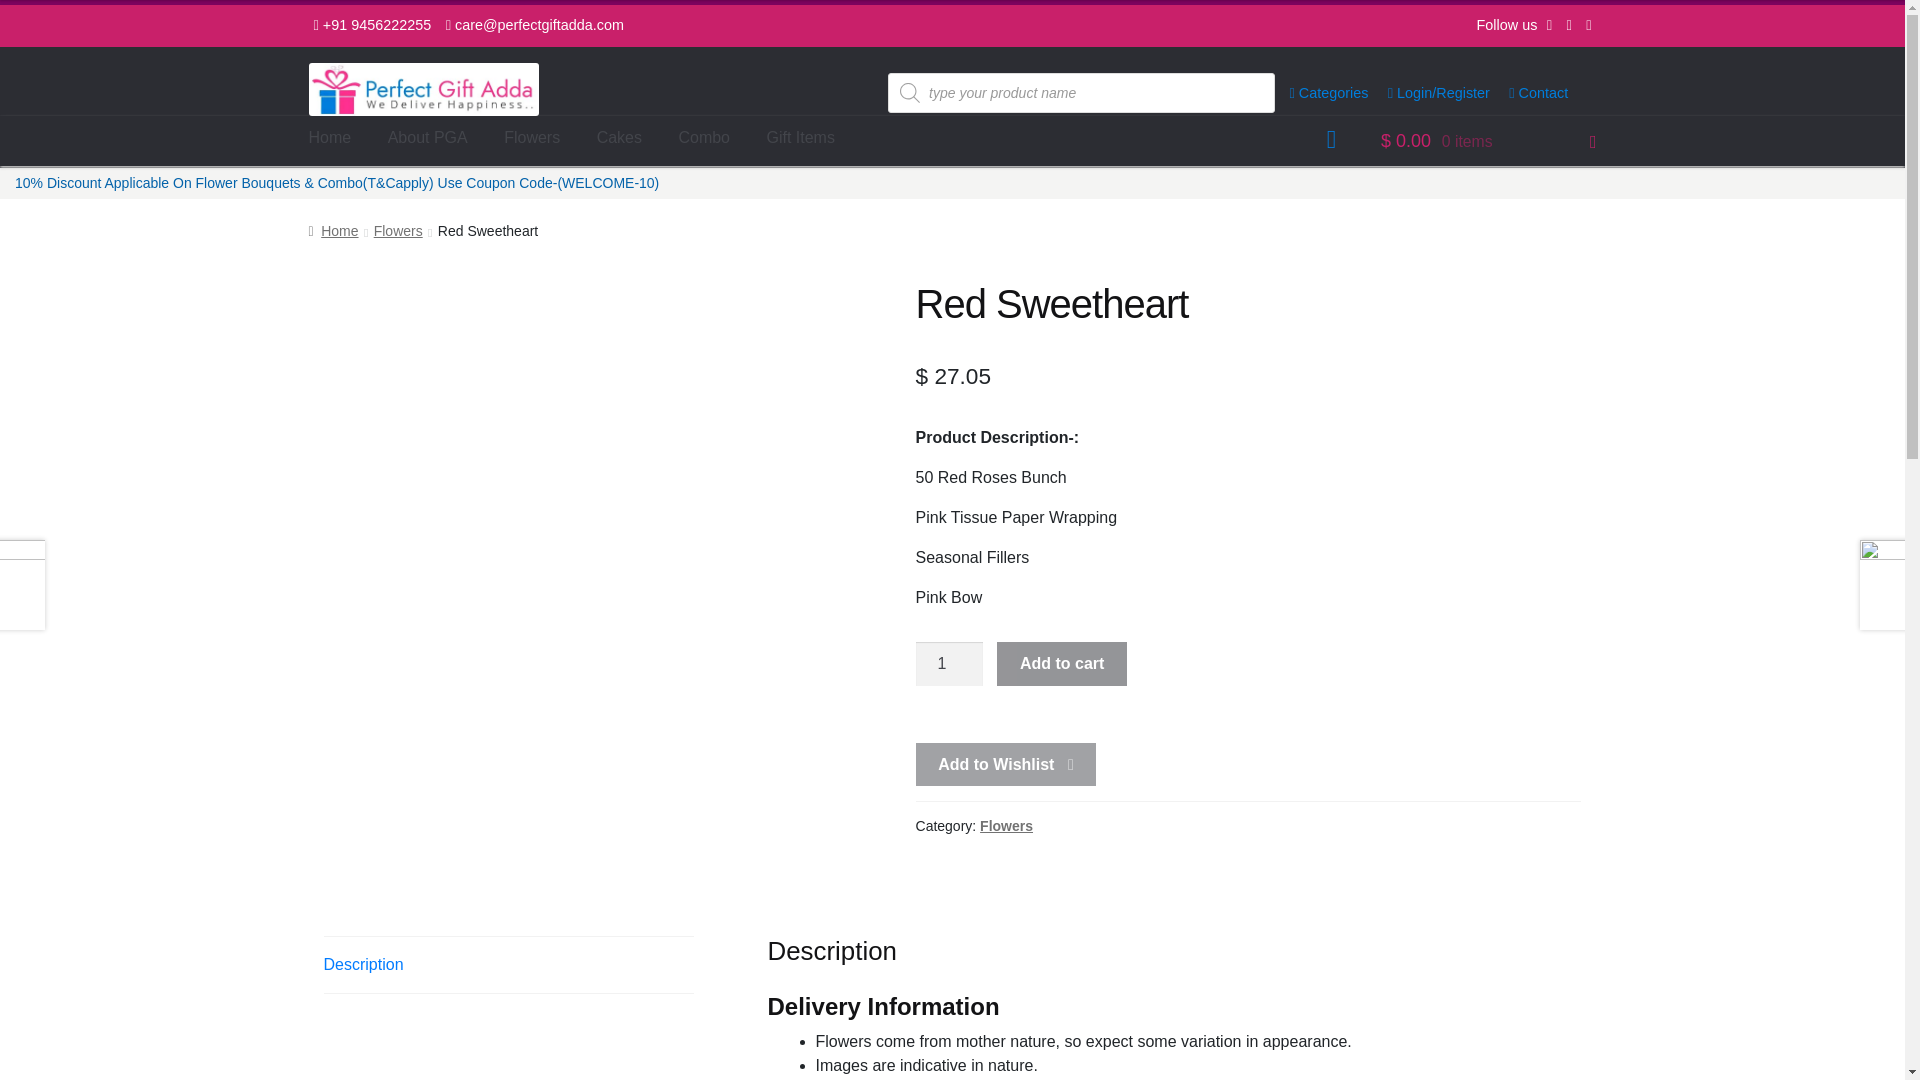  What do you see at coordinates (1006, 825) in the screenshot?
I see `Flowers` at bounding box center [1006, 825].